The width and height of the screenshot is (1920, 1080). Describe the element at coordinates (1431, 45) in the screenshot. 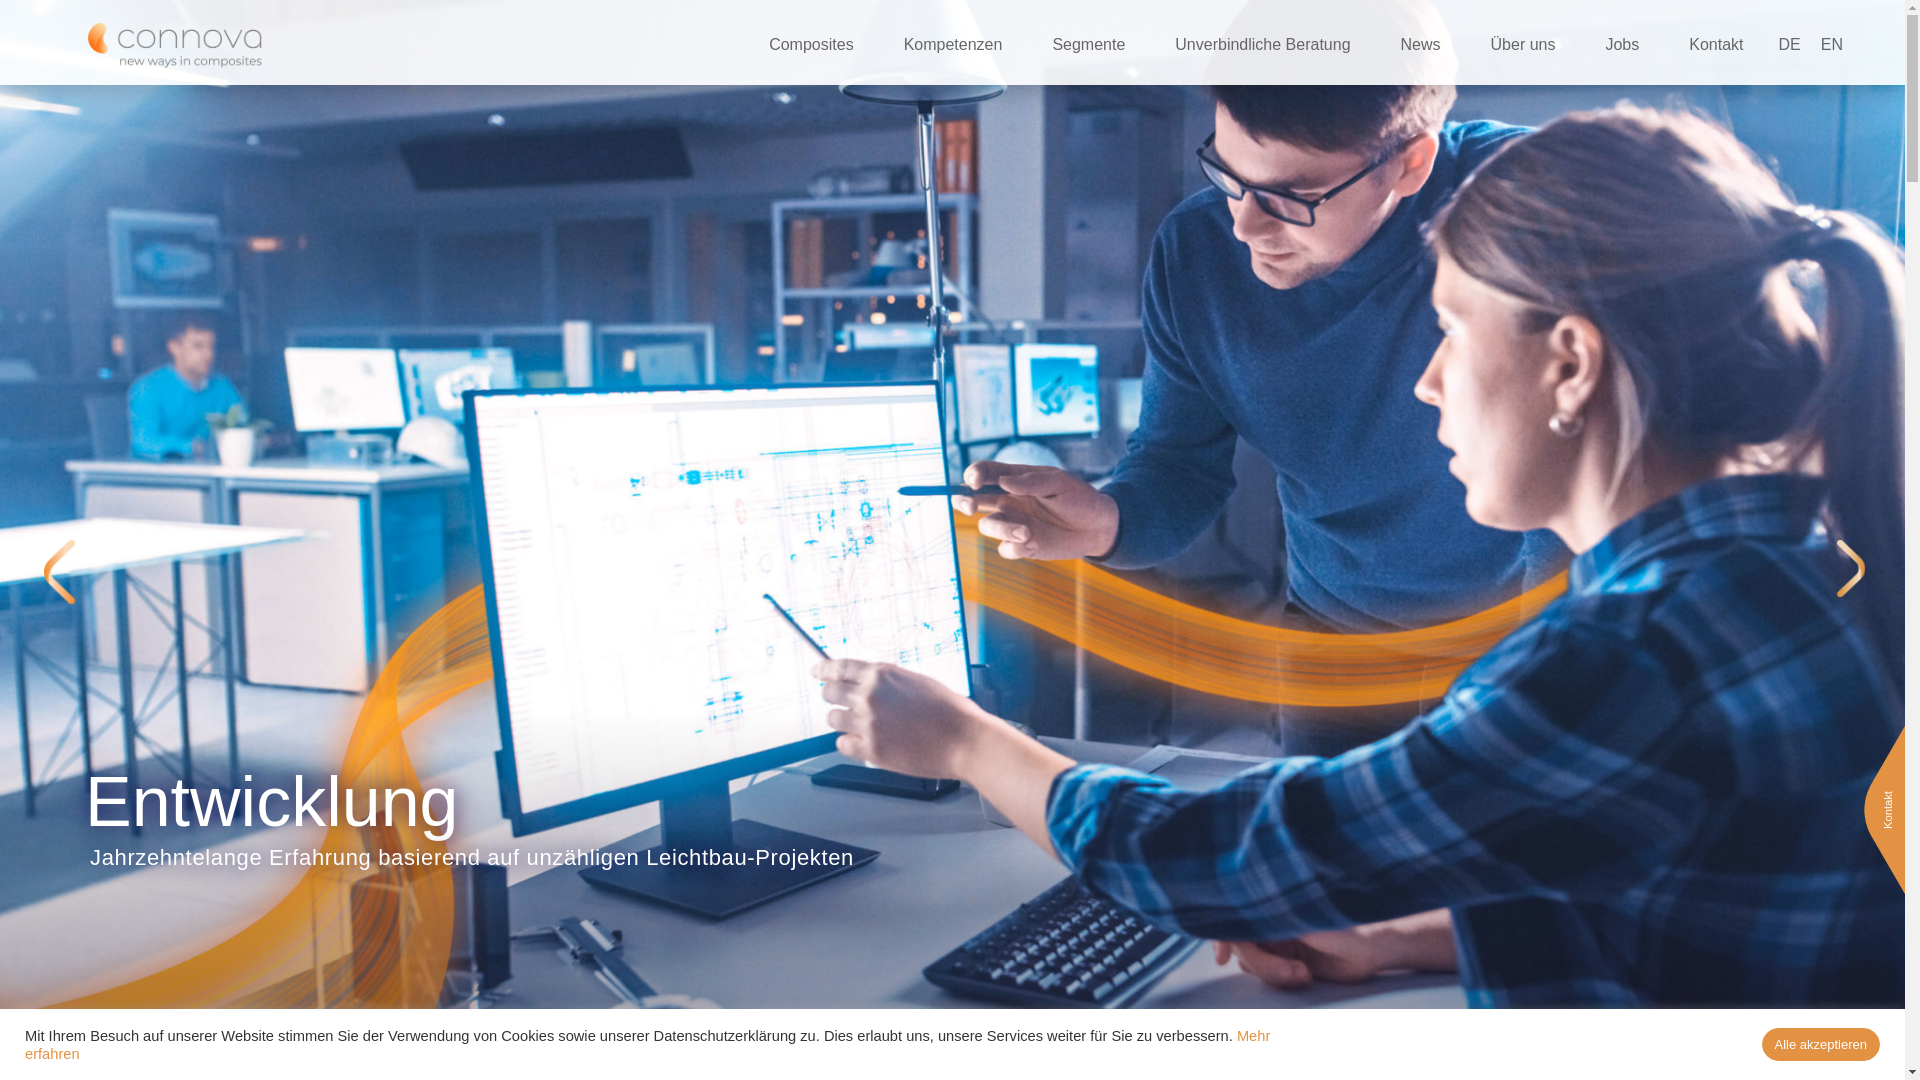

I see `News` at that location.